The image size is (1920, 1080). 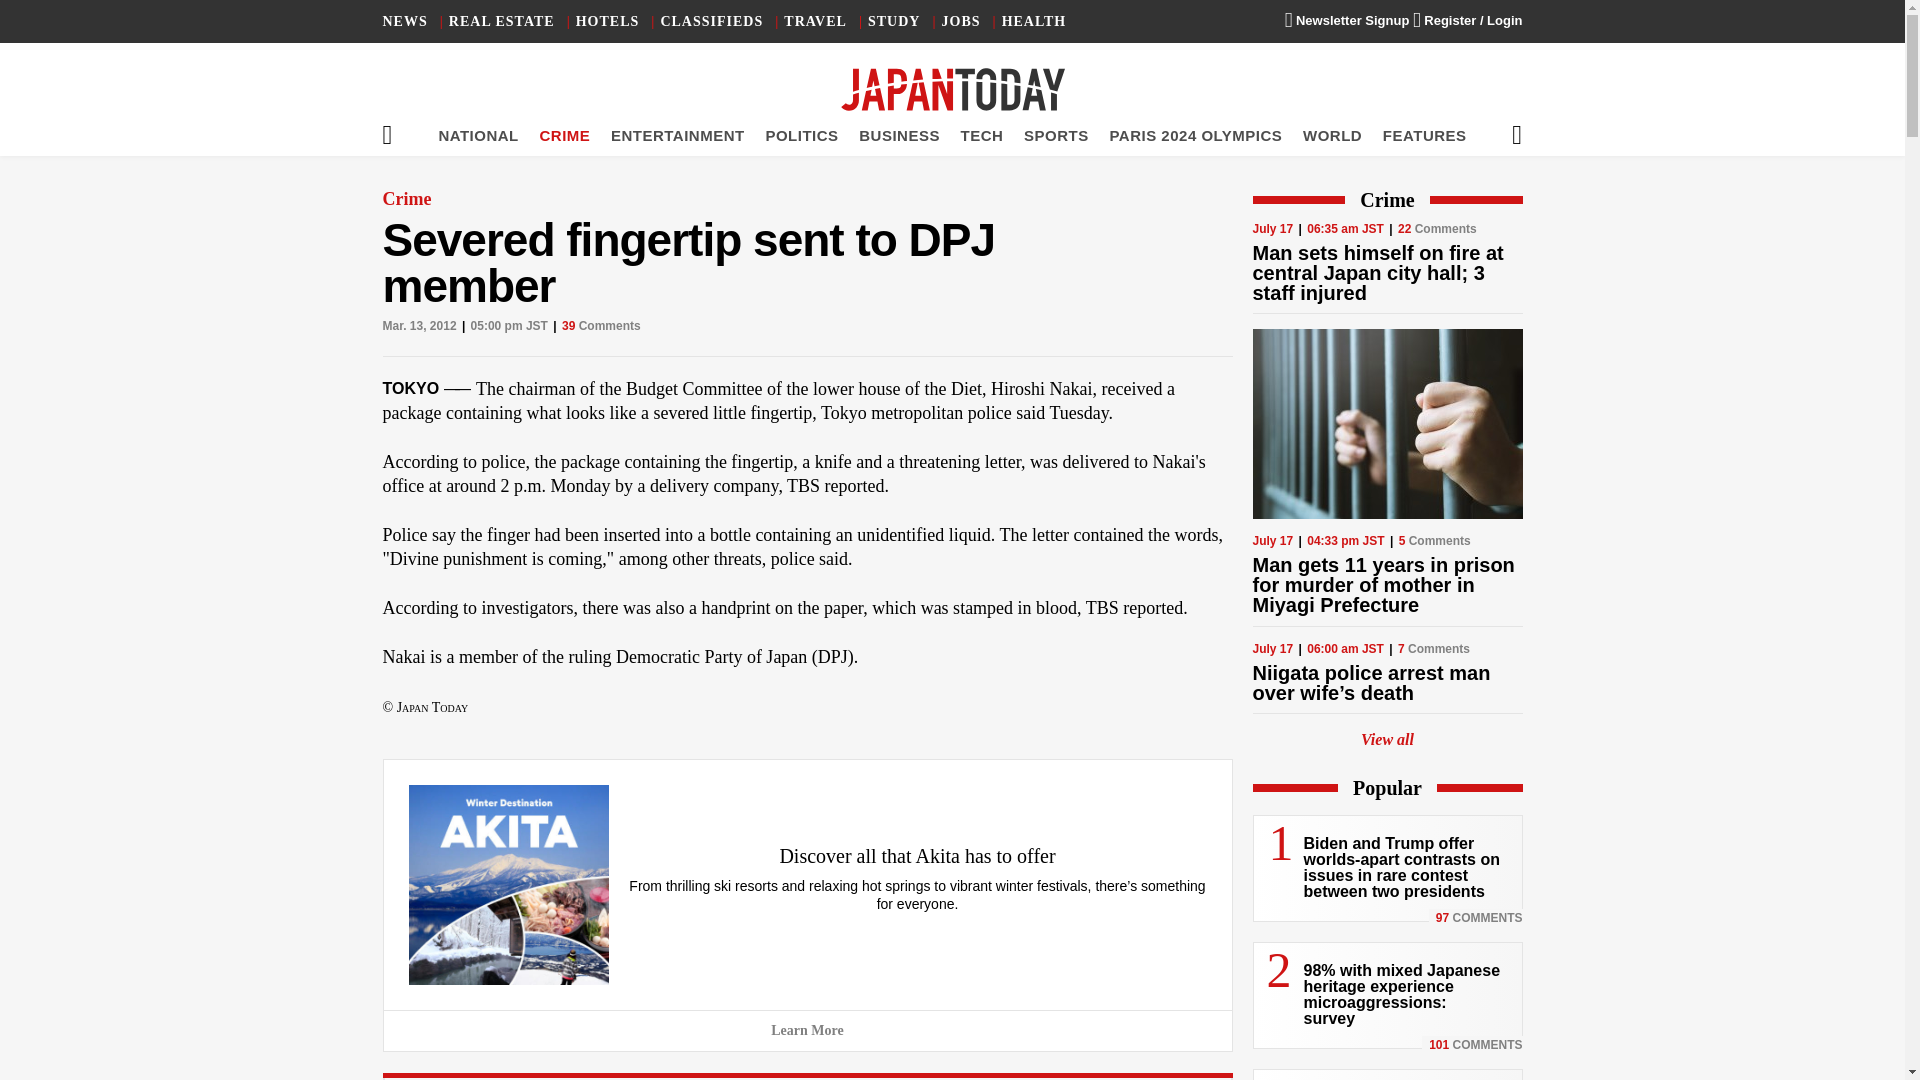 What do you see at coordinates (1056, 135) in the screenshot?
I see `SPORTS` at bounding box center [1056, 135].